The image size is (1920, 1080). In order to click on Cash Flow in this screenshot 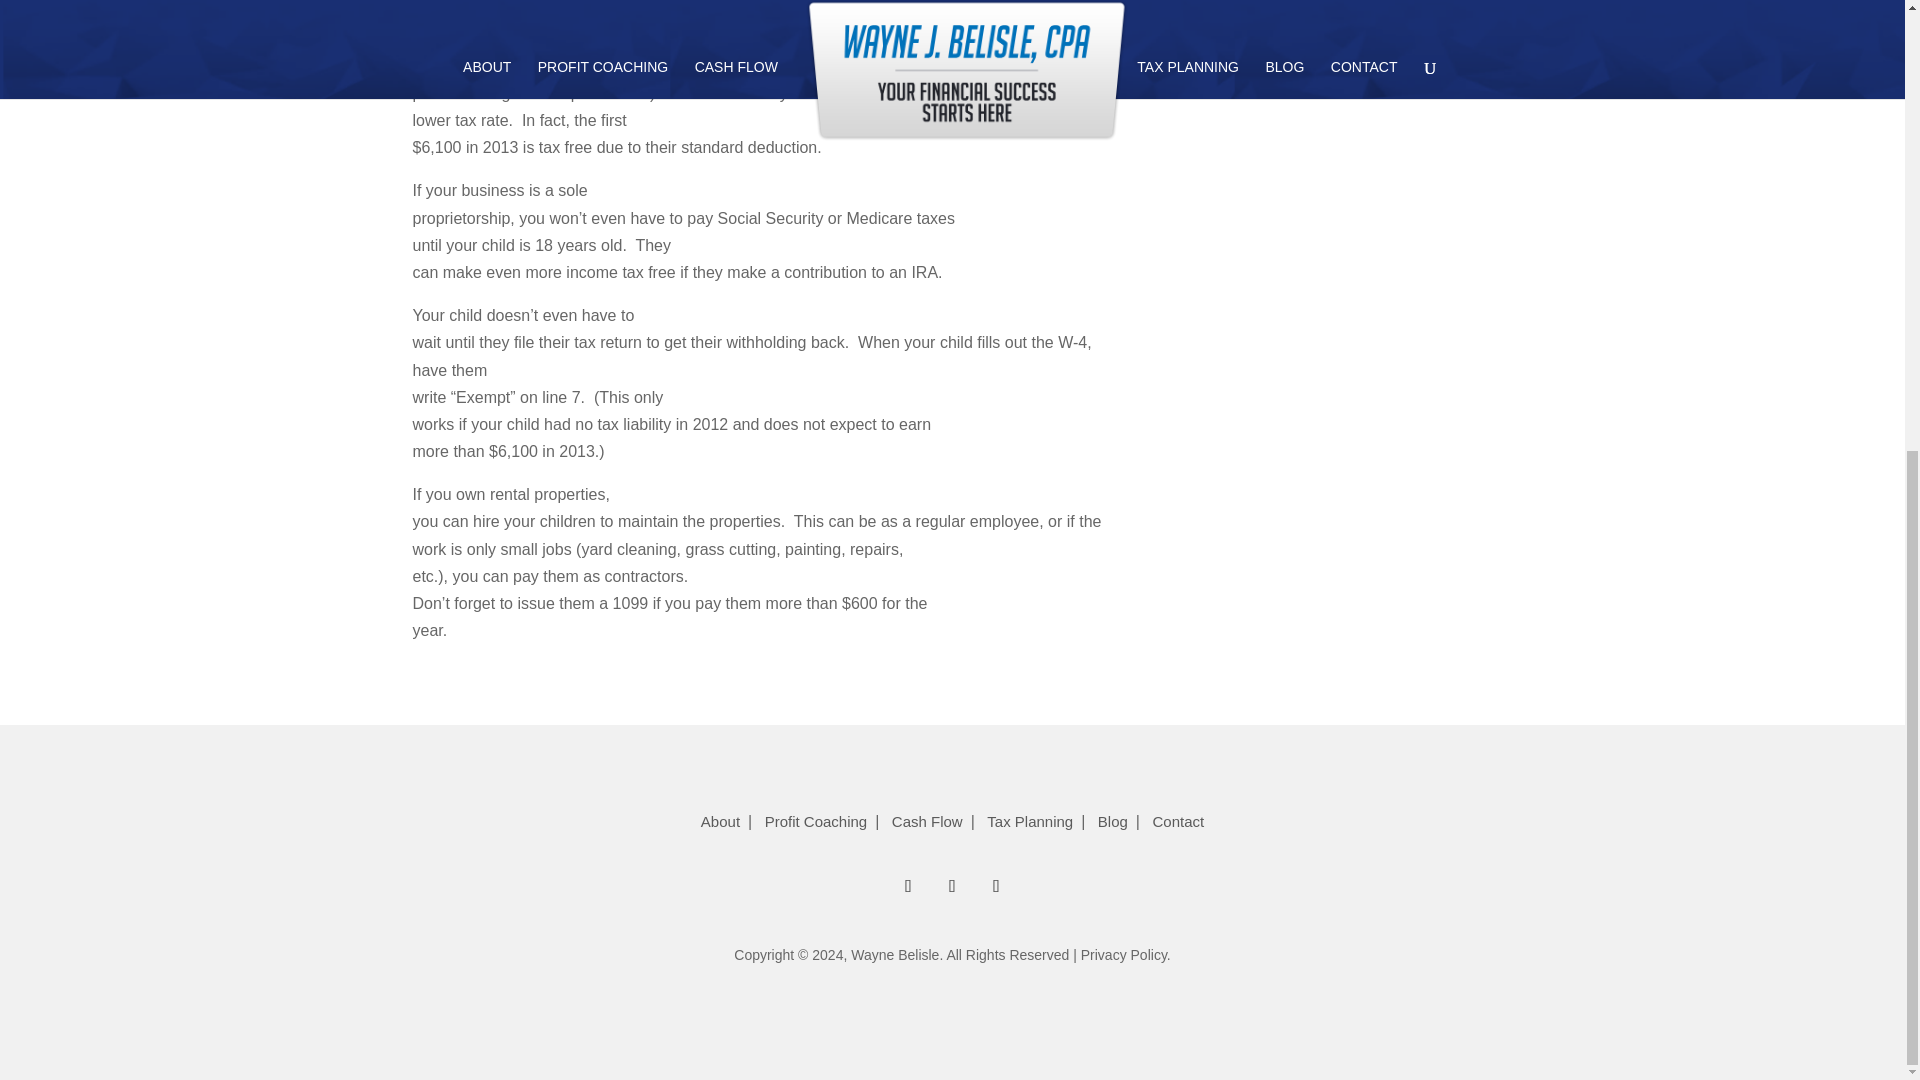, I will do `click(927, 822)`.